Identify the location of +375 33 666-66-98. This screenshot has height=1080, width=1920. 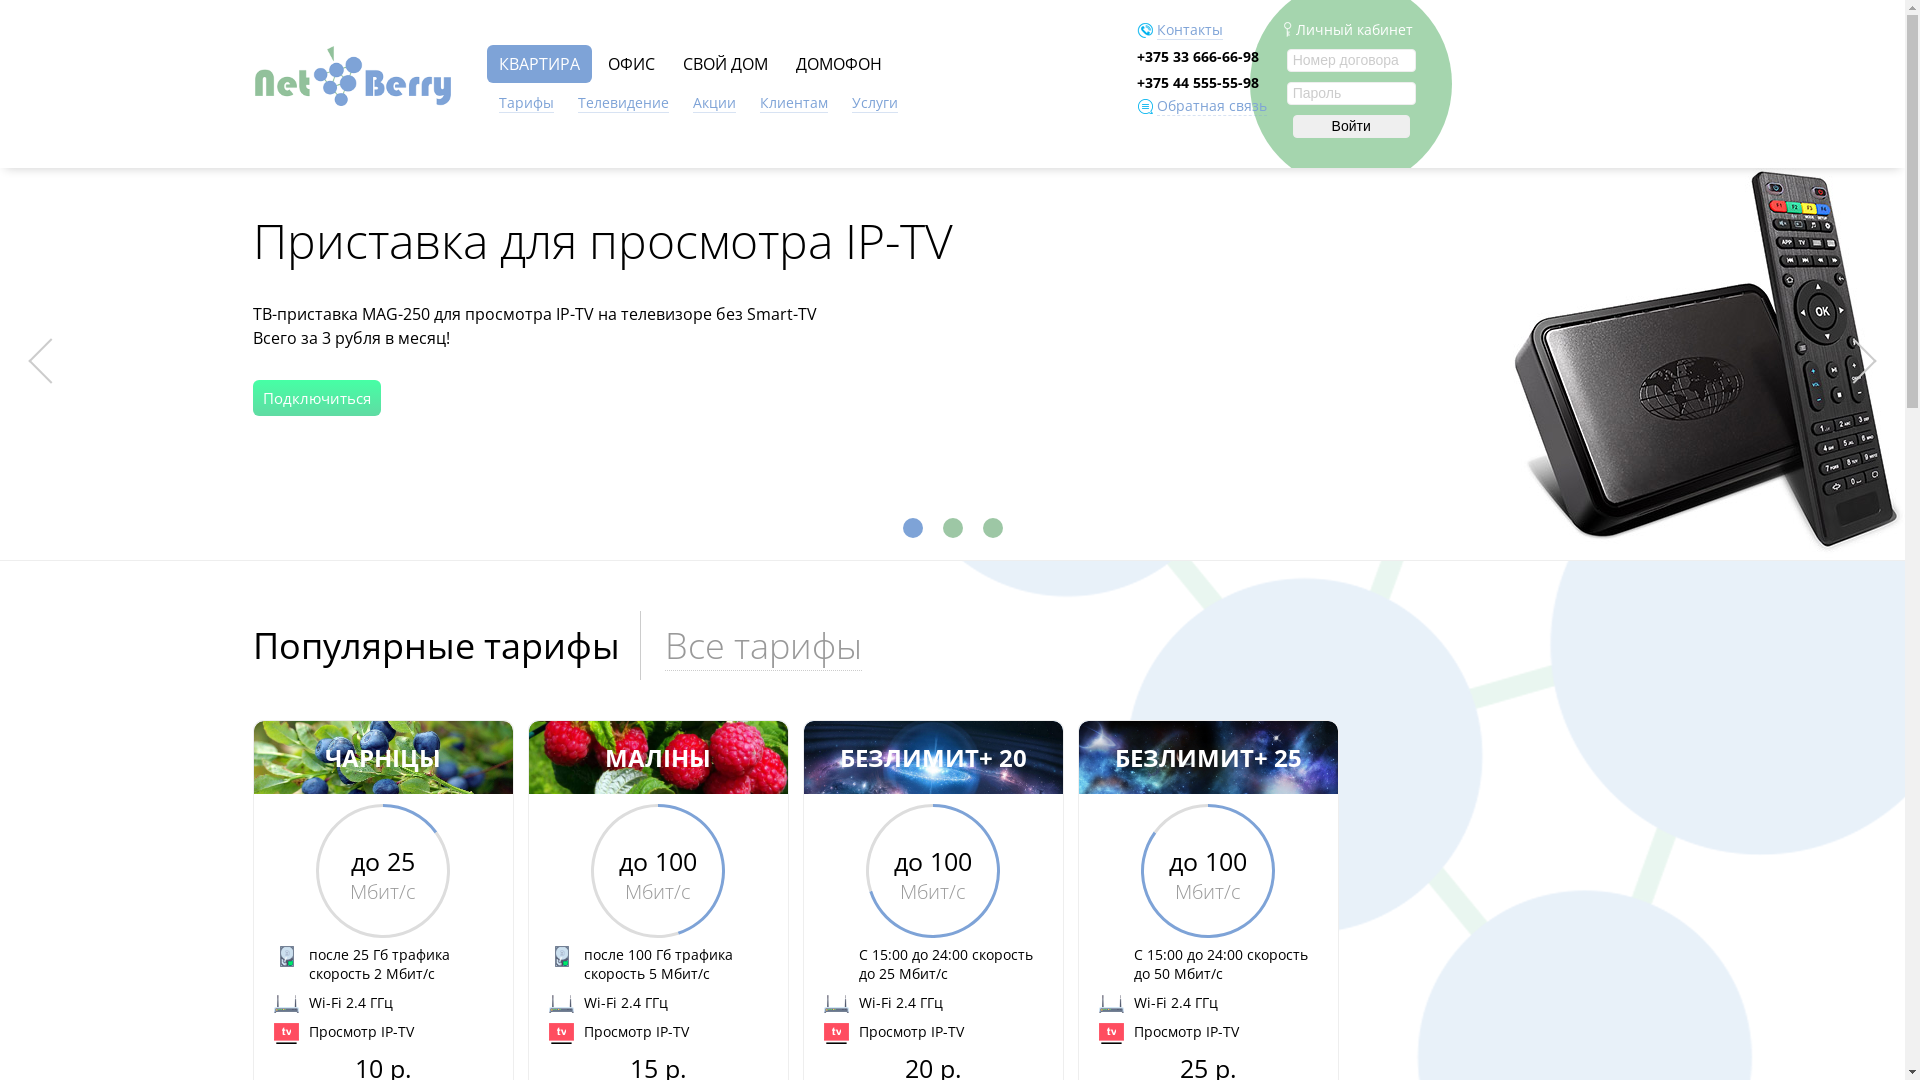
(1197, 56).